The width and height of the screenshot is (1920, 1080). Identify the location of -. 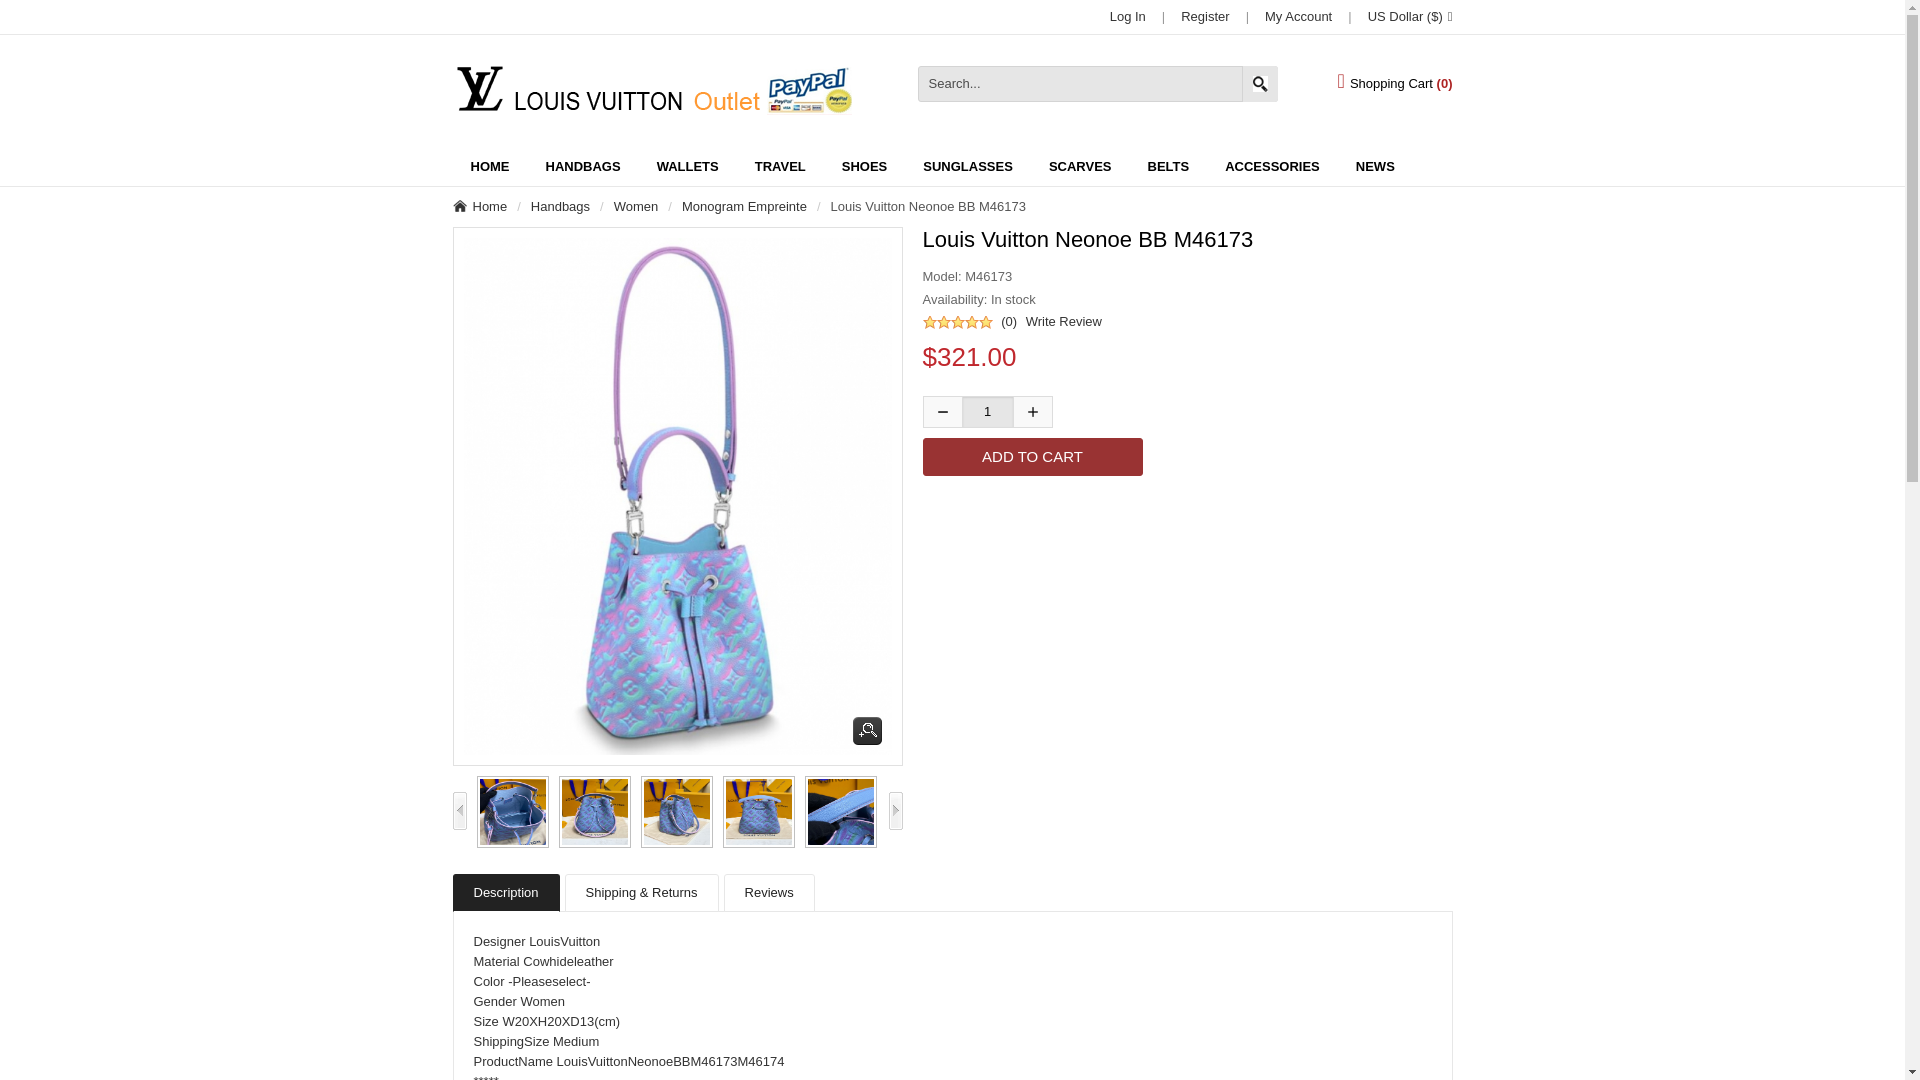
(941, 412).